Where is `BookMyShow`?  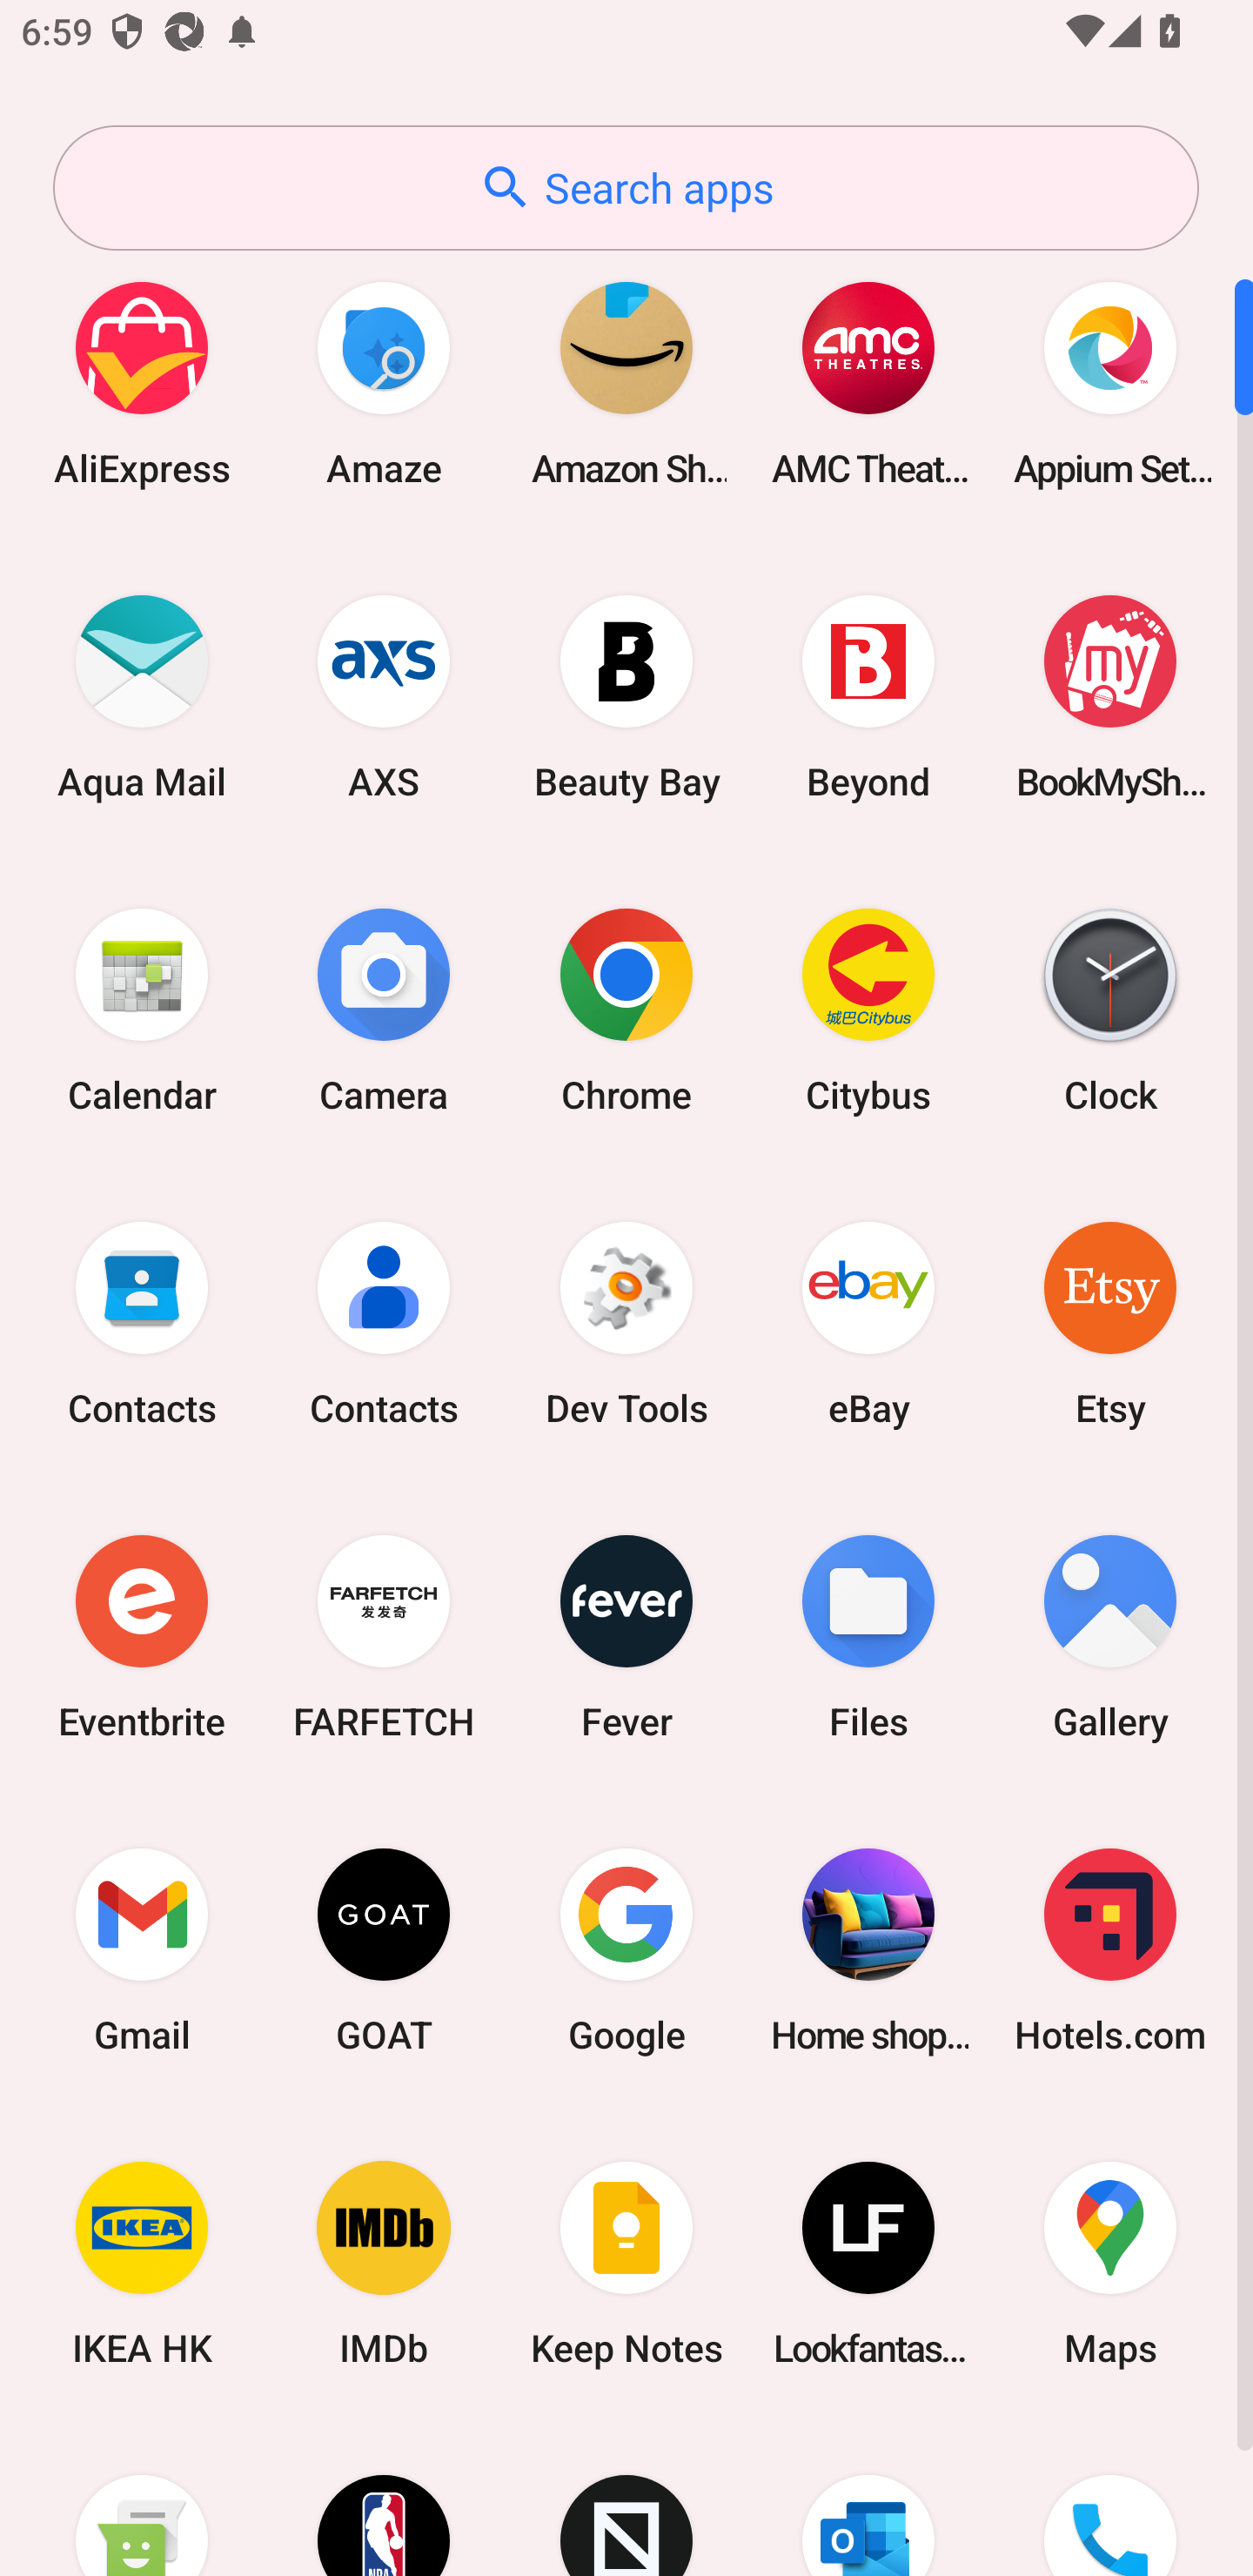
BookMyShow is located at coordinates (1110, 696).